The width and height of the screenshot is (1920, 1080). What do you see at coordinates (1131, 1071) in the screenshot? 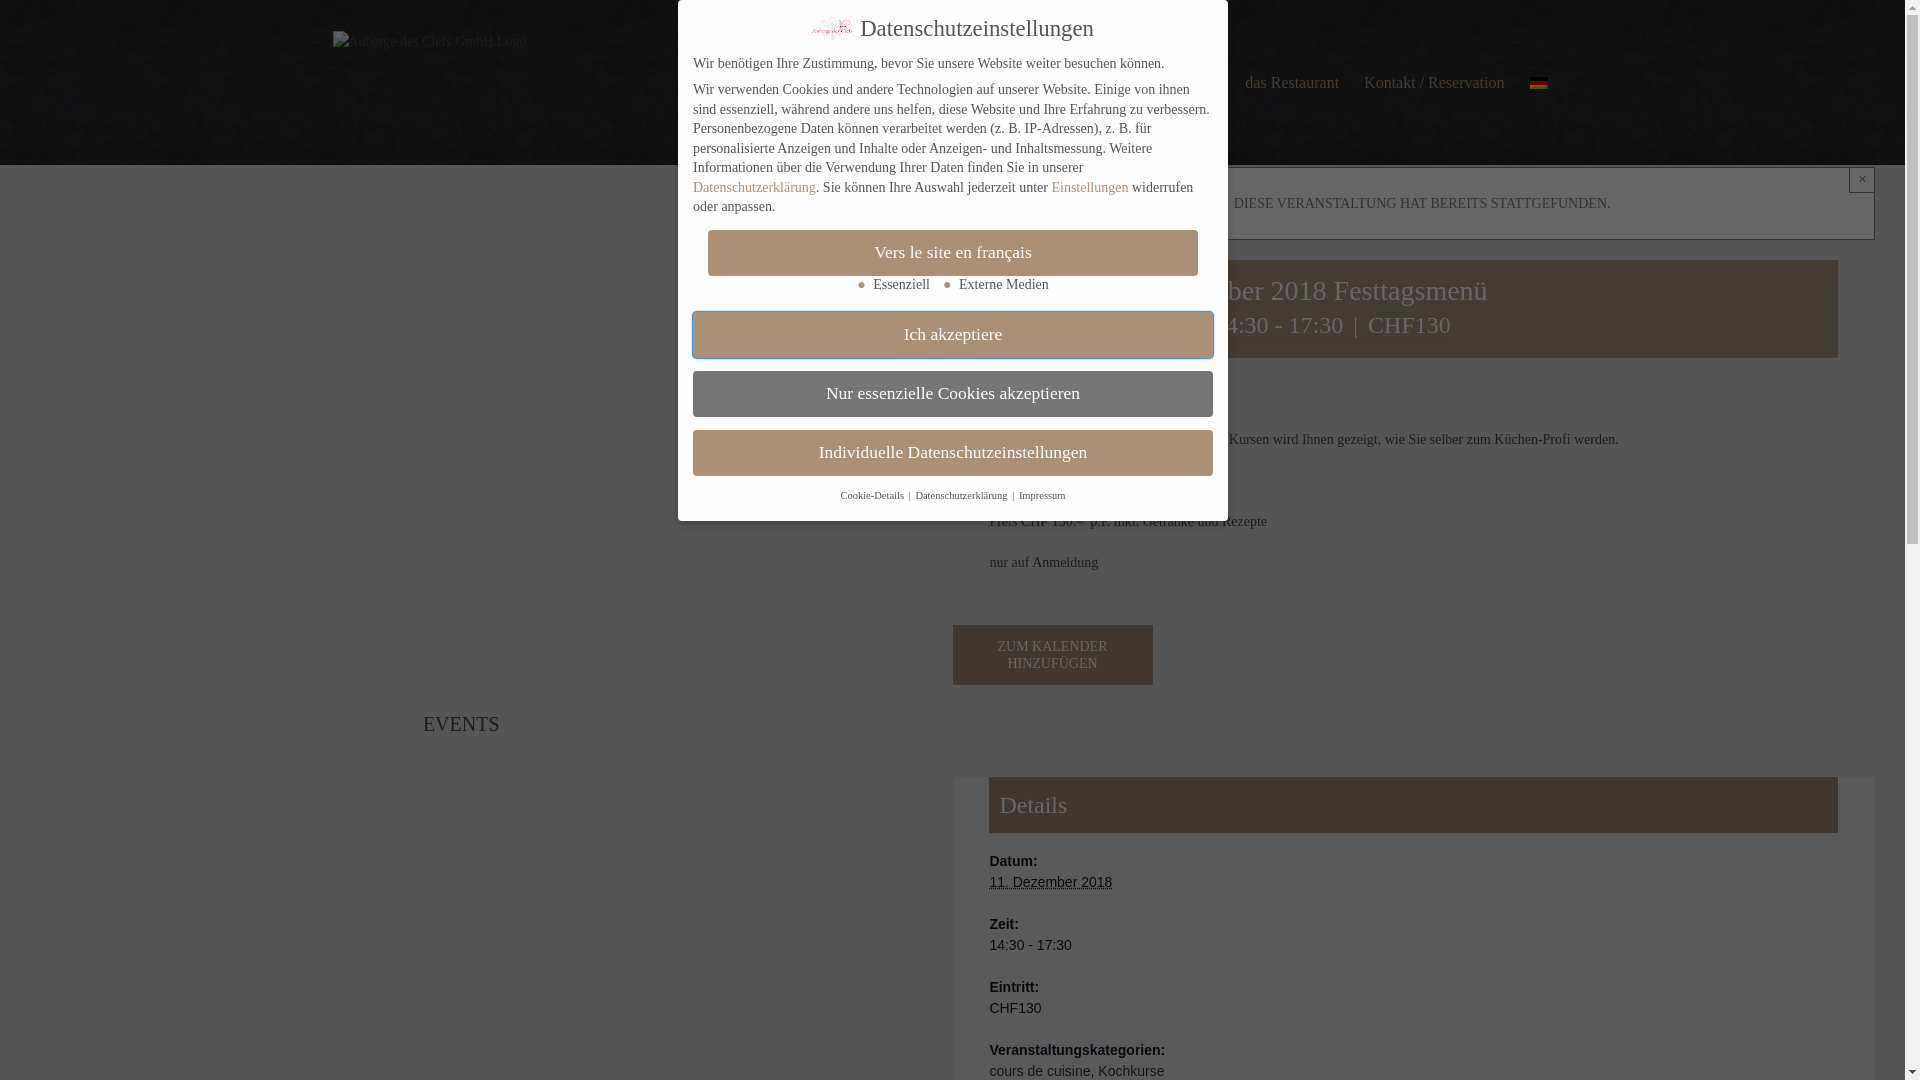
I see `Kochkurse` at bounding box center [1131, 1071].